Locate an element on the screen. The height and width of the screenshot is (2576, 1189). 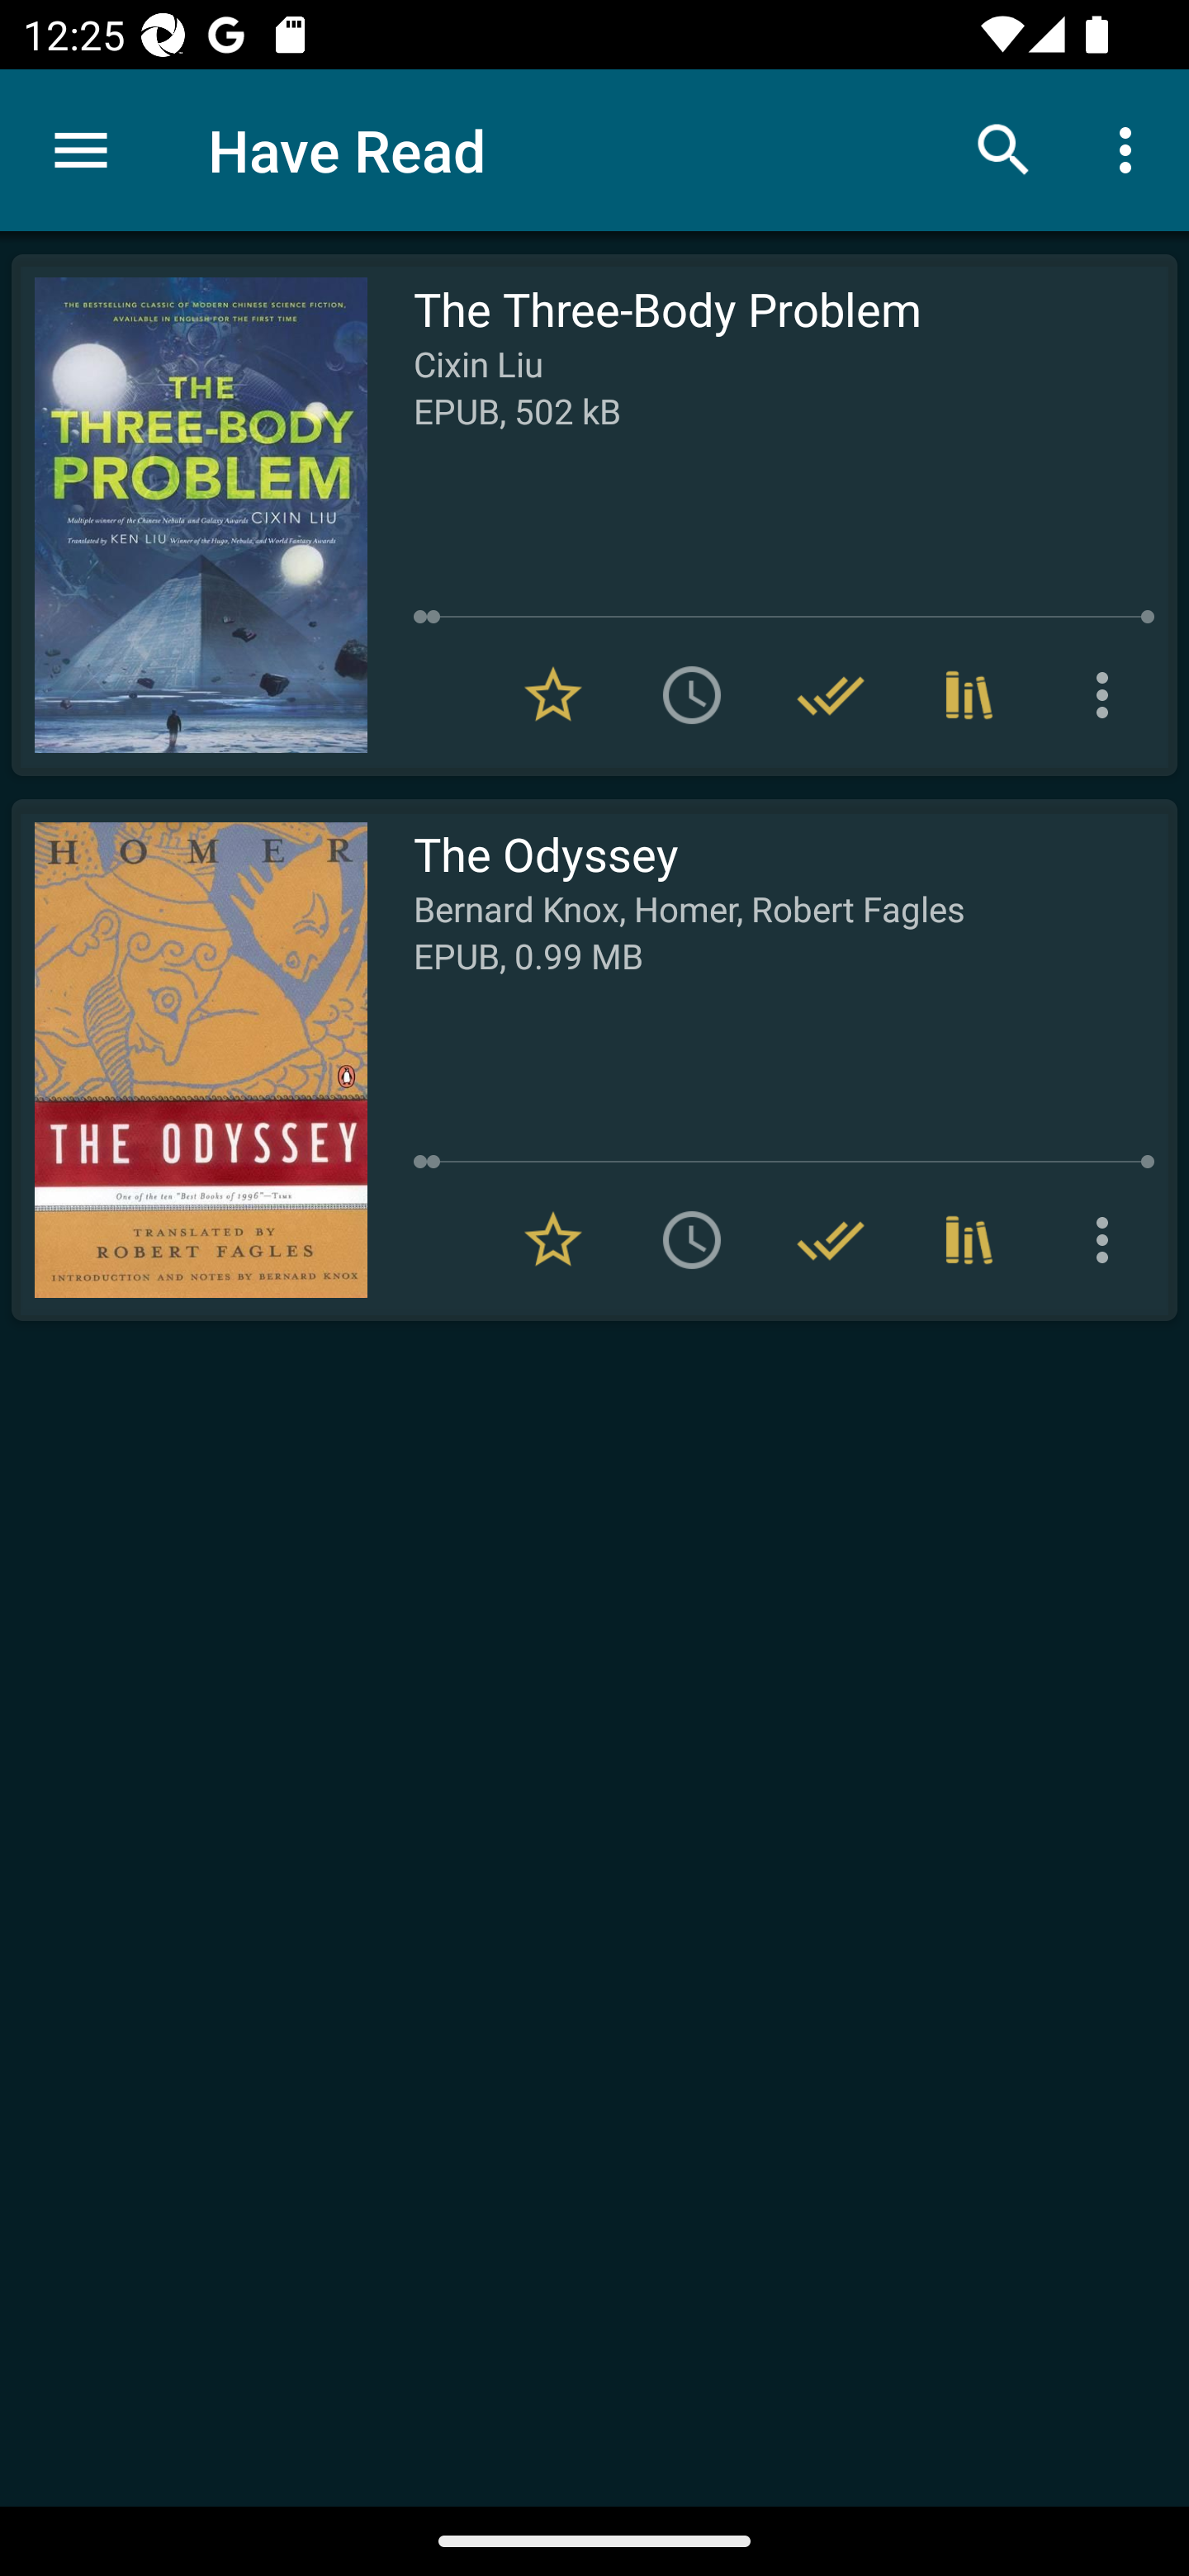
Collections (1) is located at coordinates (969, 695).